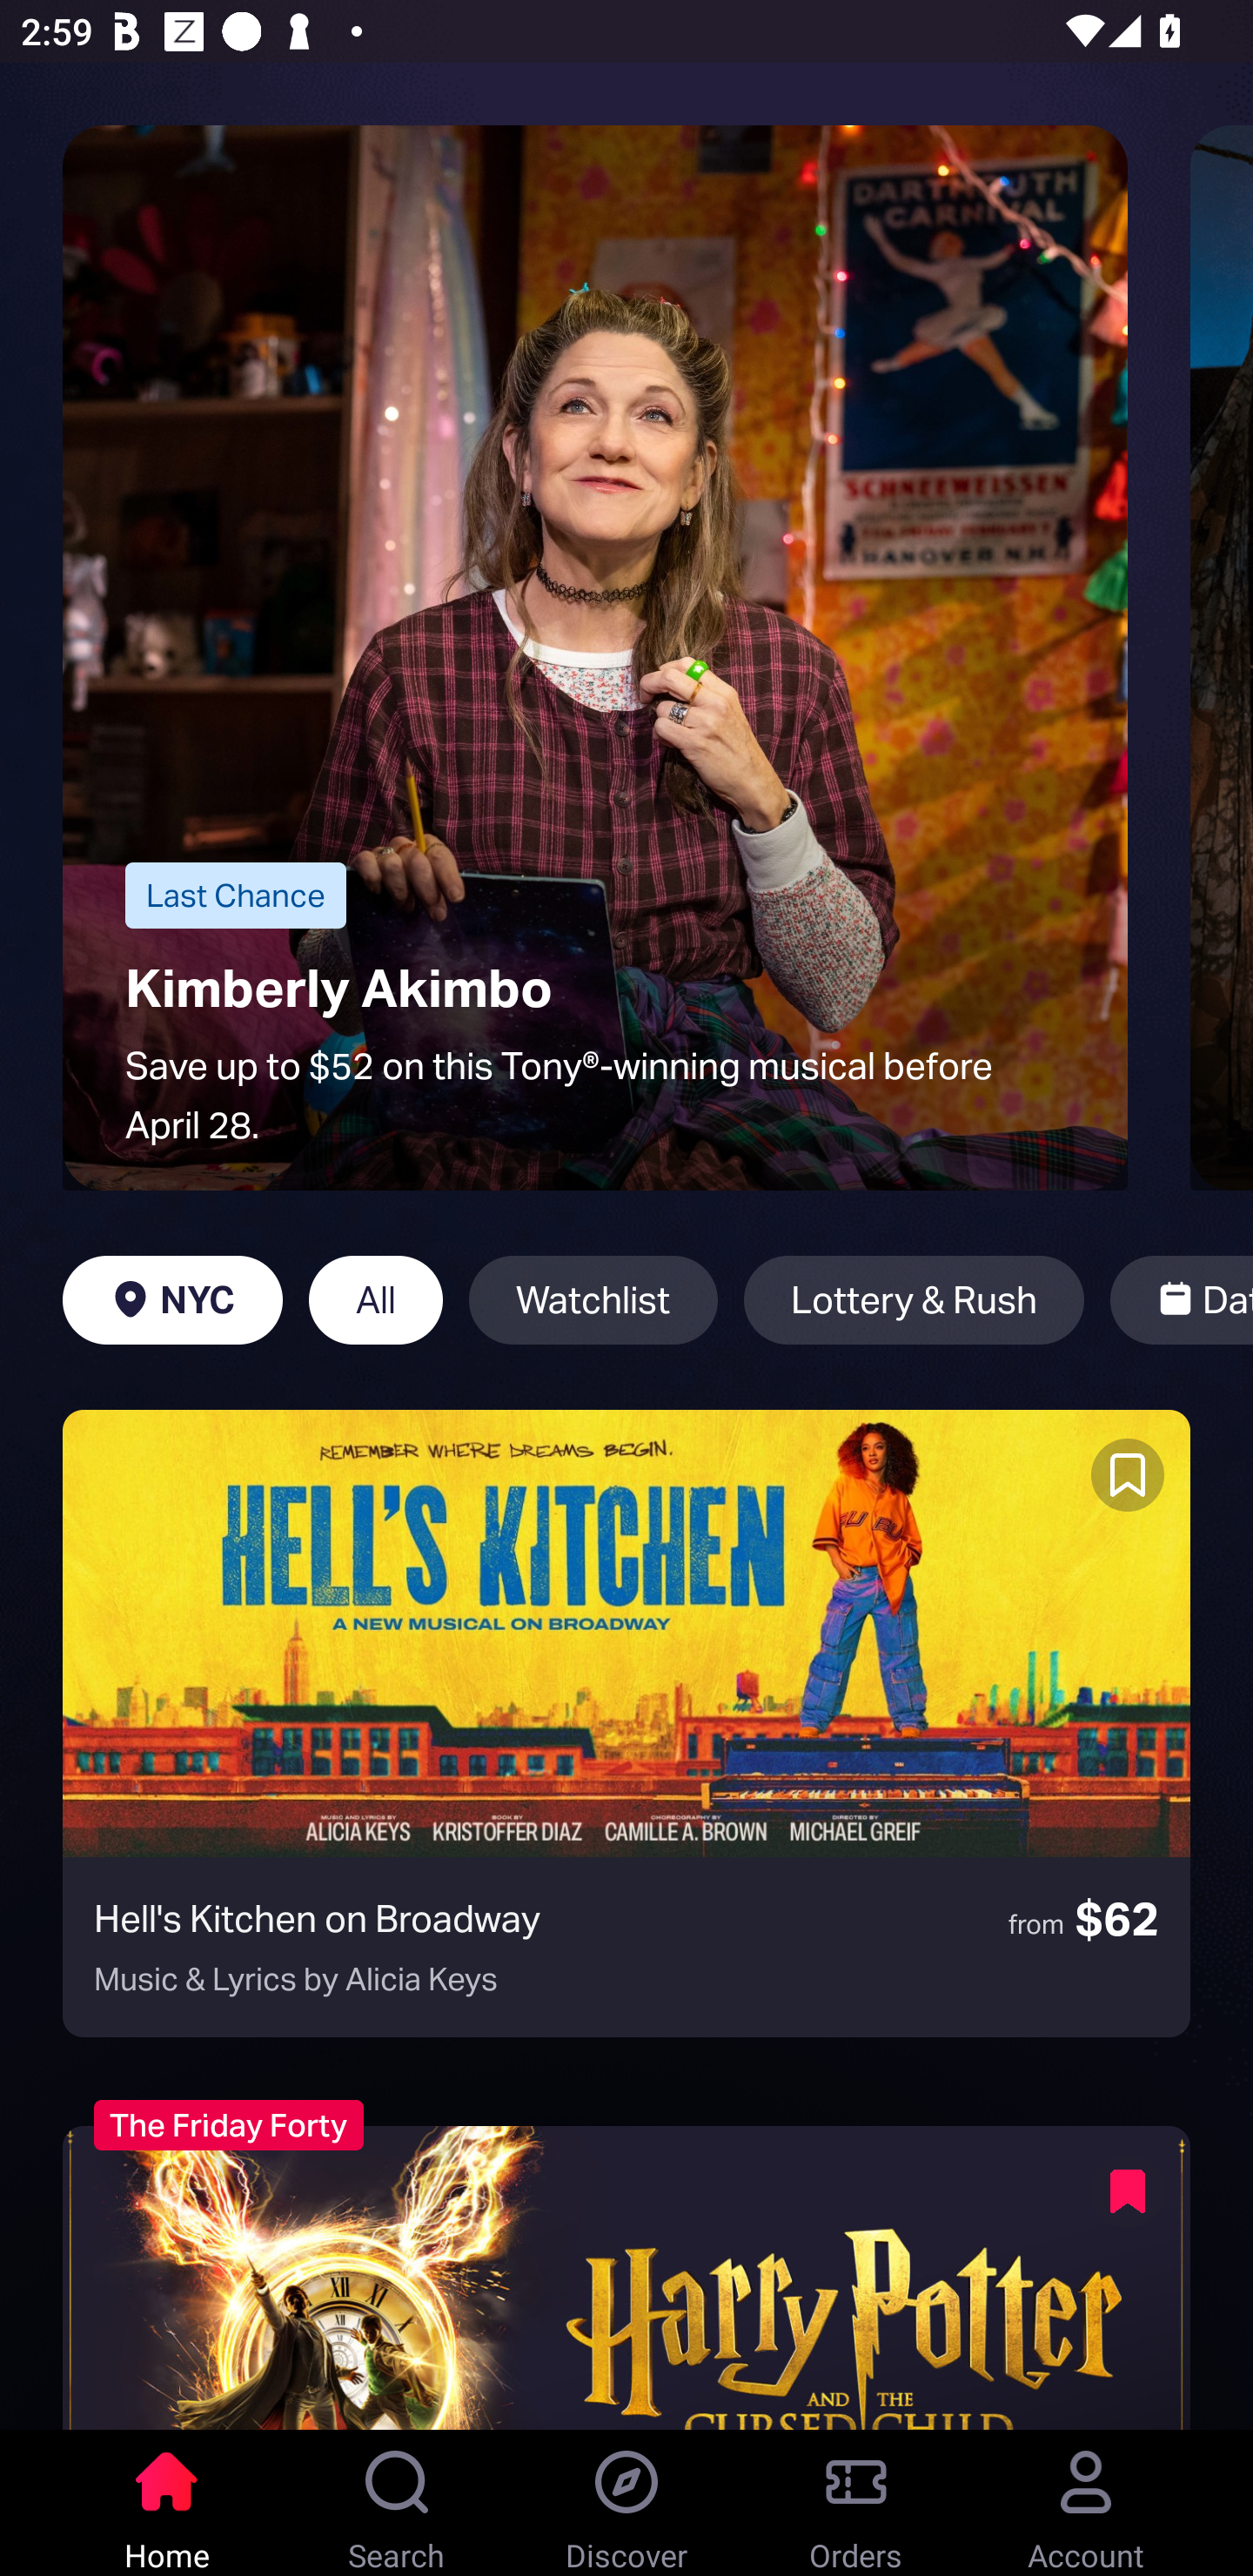 This screenshot has height=2576, width=1253. Describe the element at coordinates (376, 1300) in the screenshot. I see `All` at that location.